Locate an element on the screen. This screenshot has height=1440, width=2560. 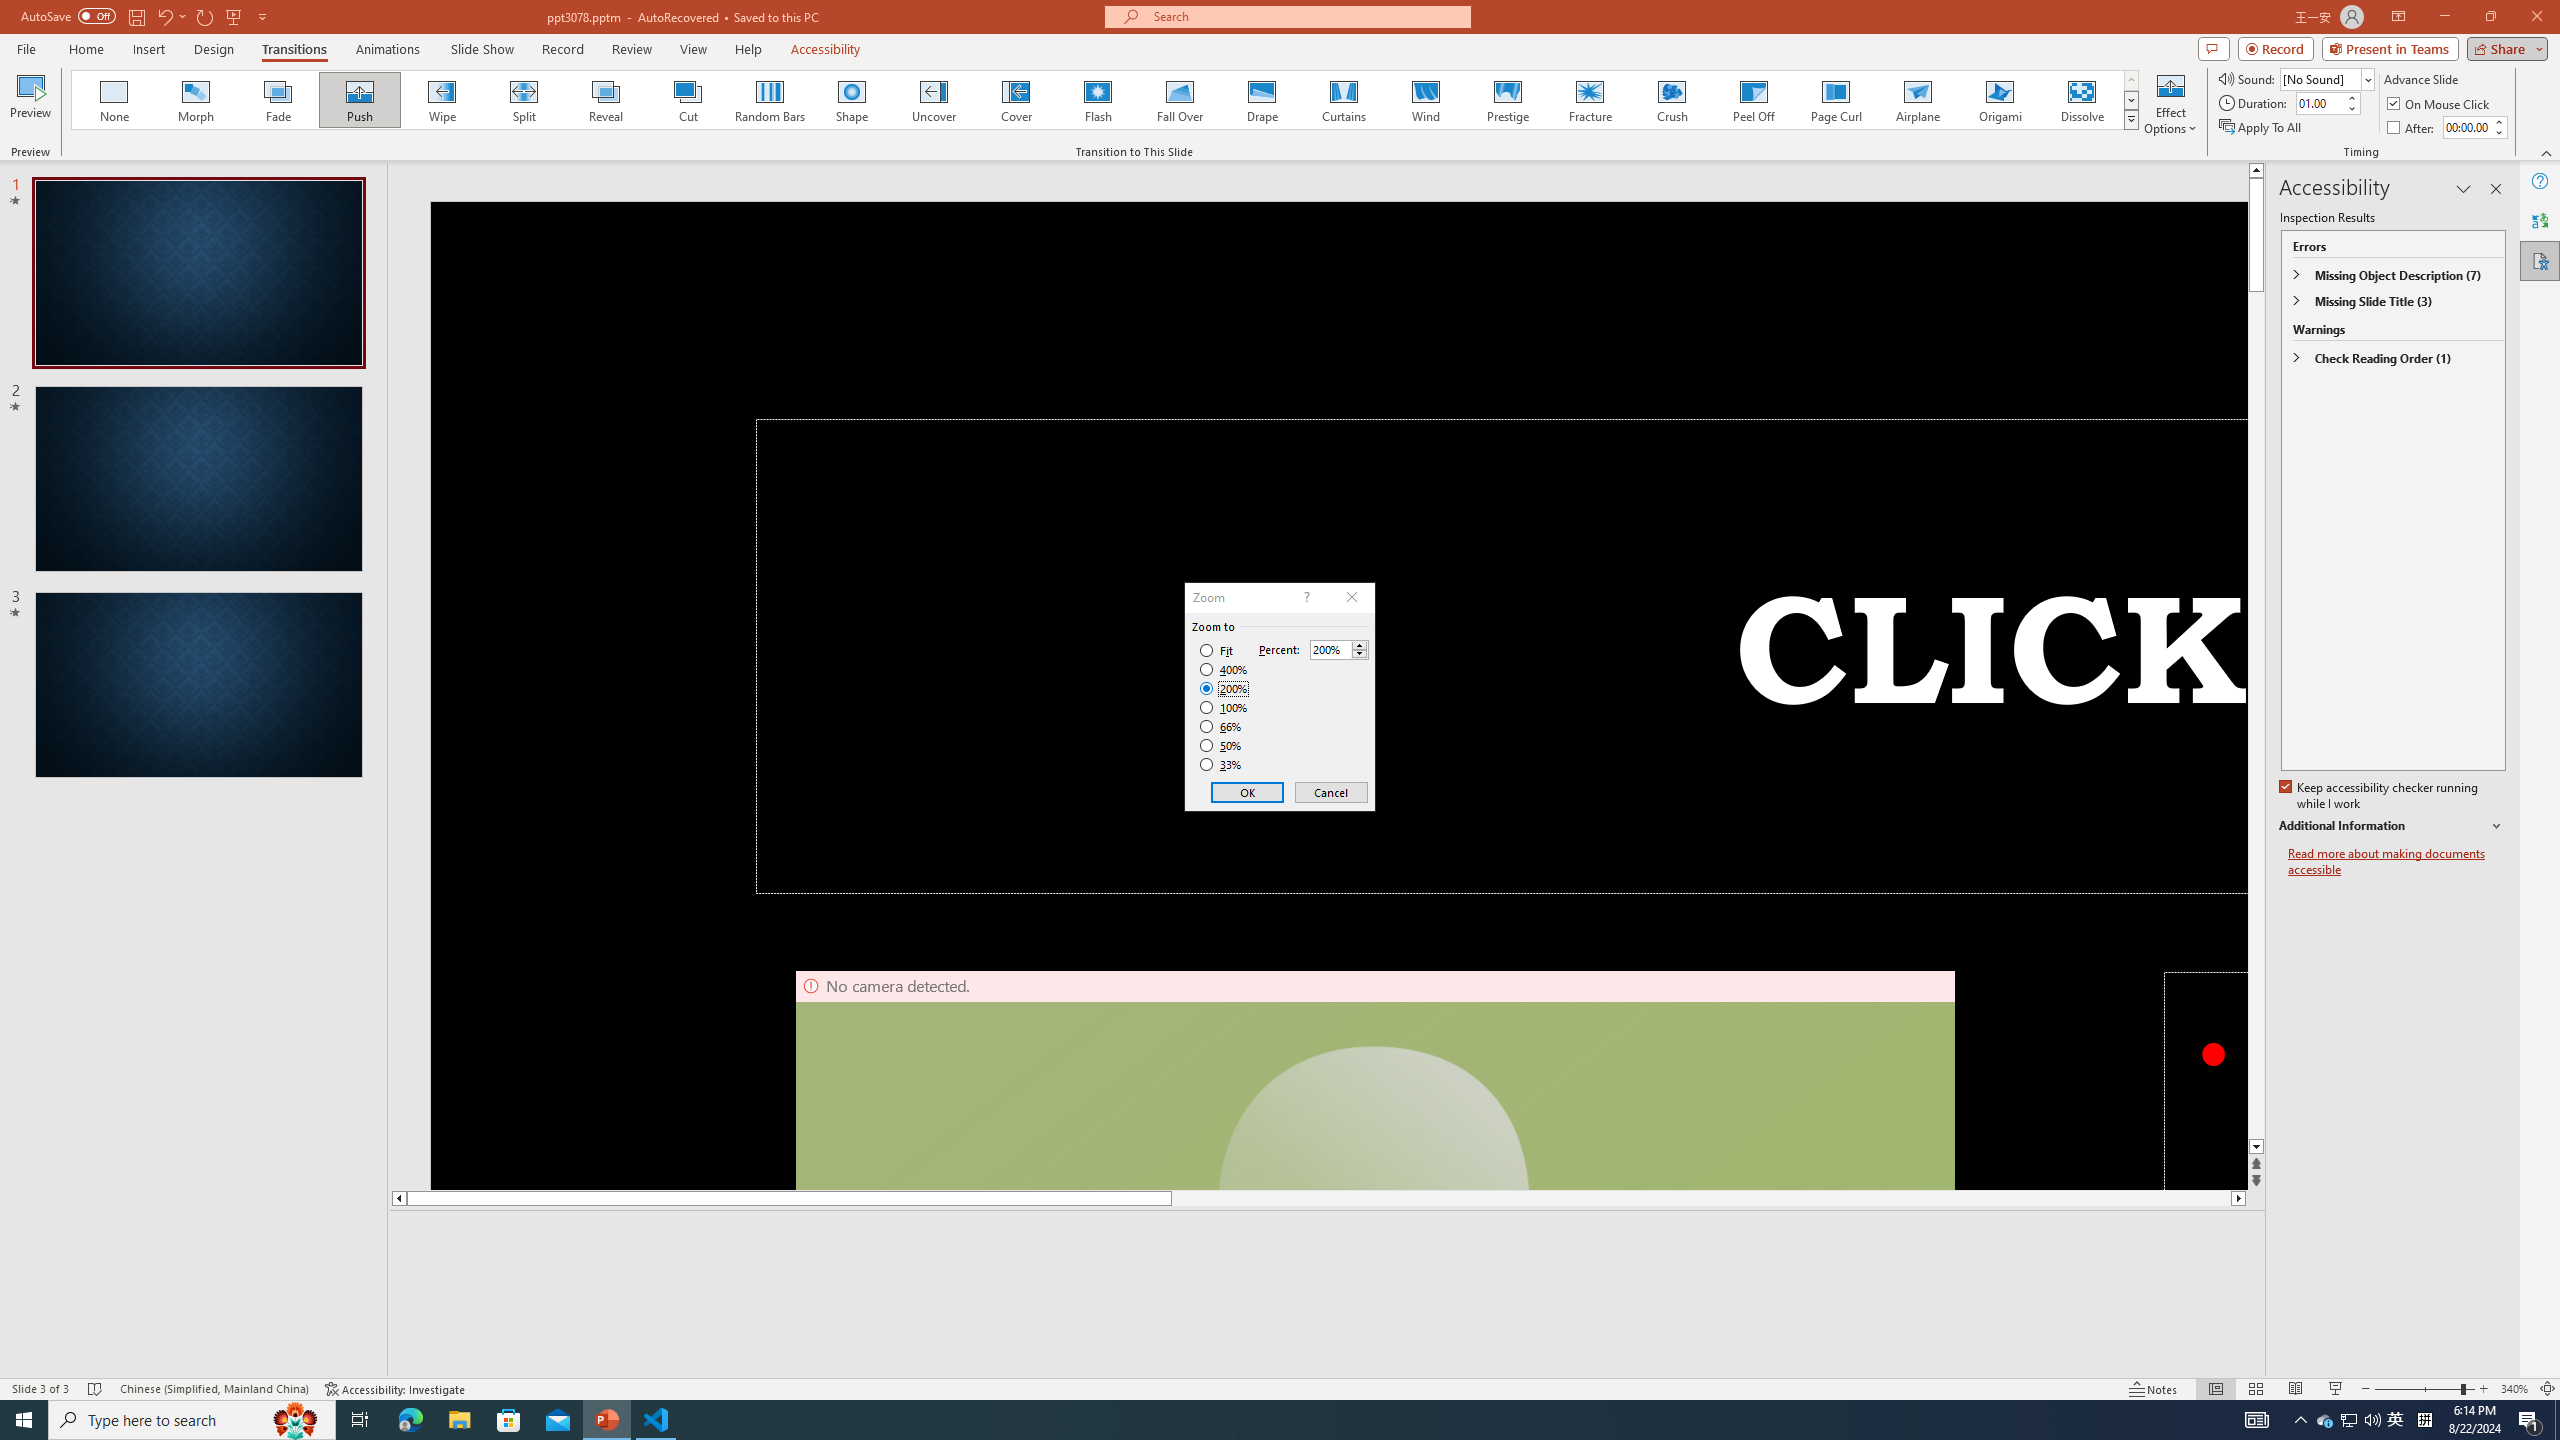
Prestige is located at coordinates (1507, 100).